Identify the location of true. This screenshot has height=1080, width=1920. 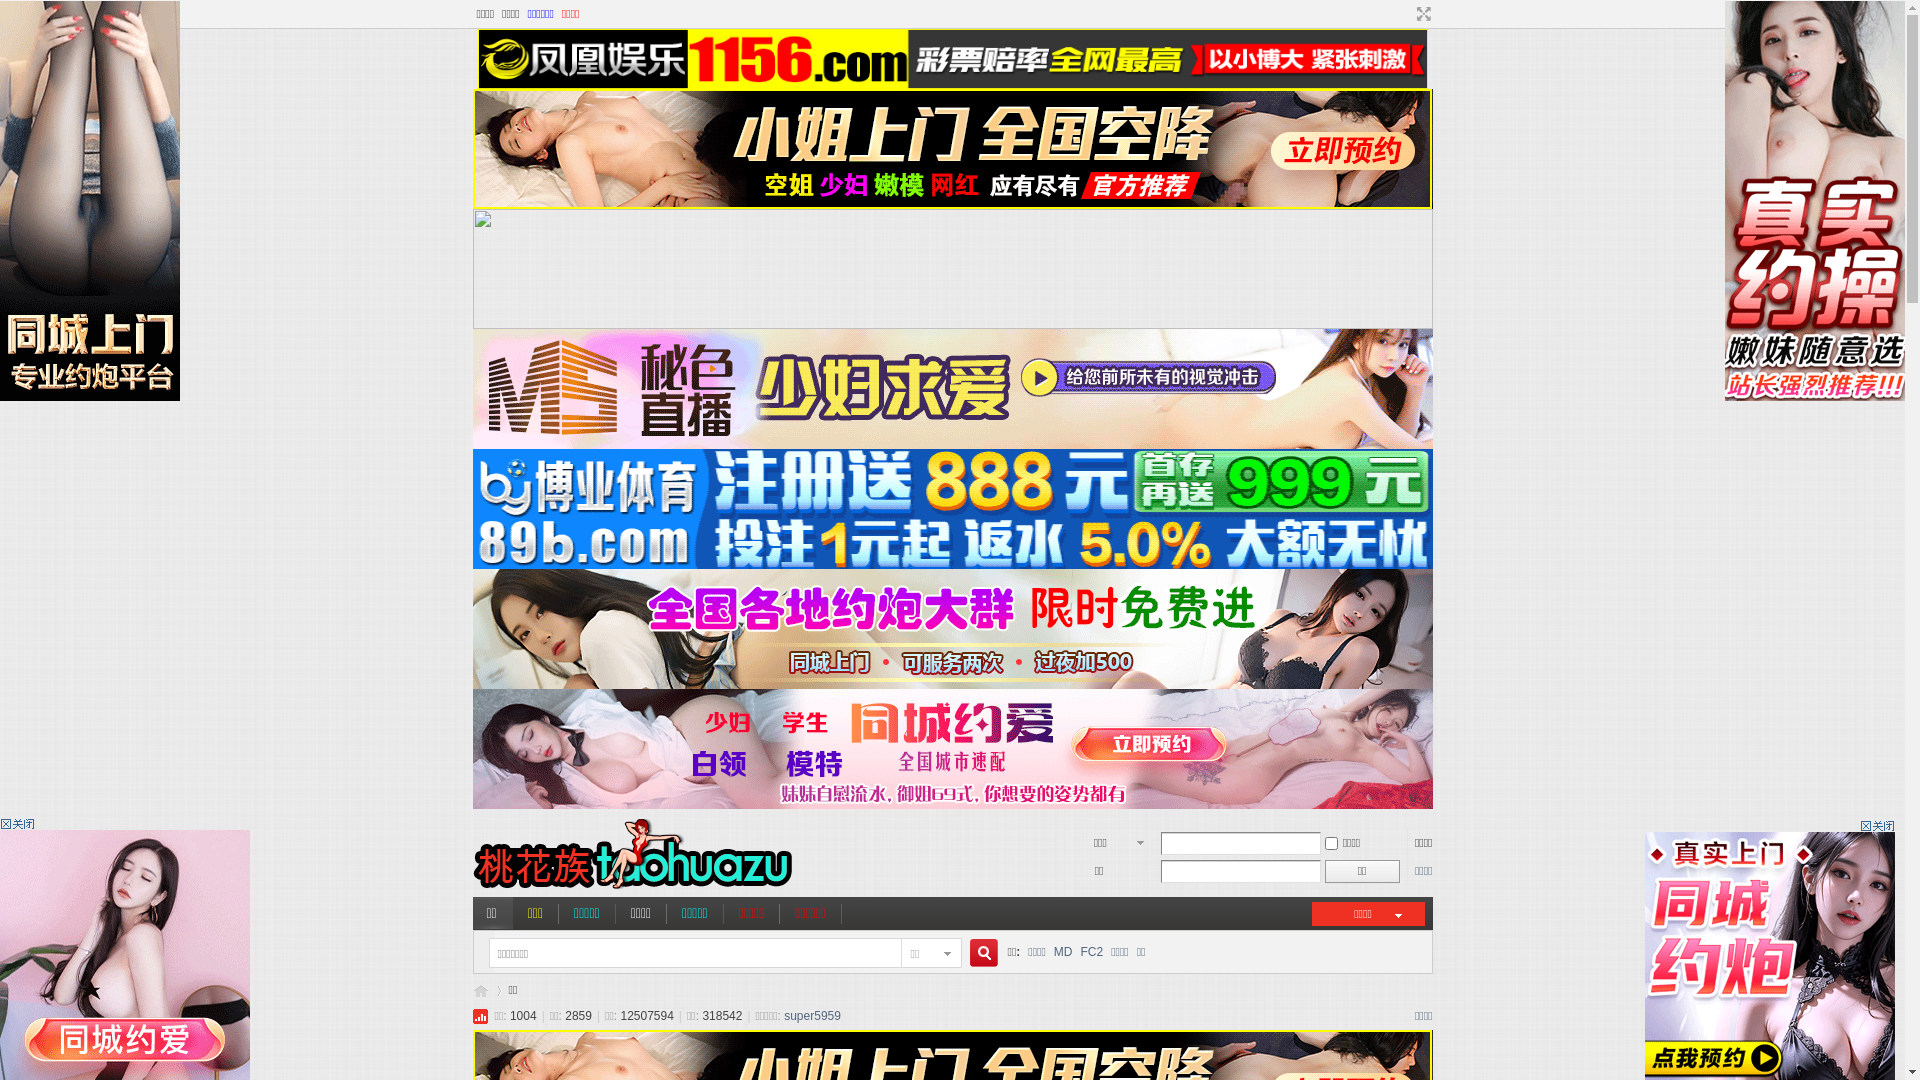
(976, 954).